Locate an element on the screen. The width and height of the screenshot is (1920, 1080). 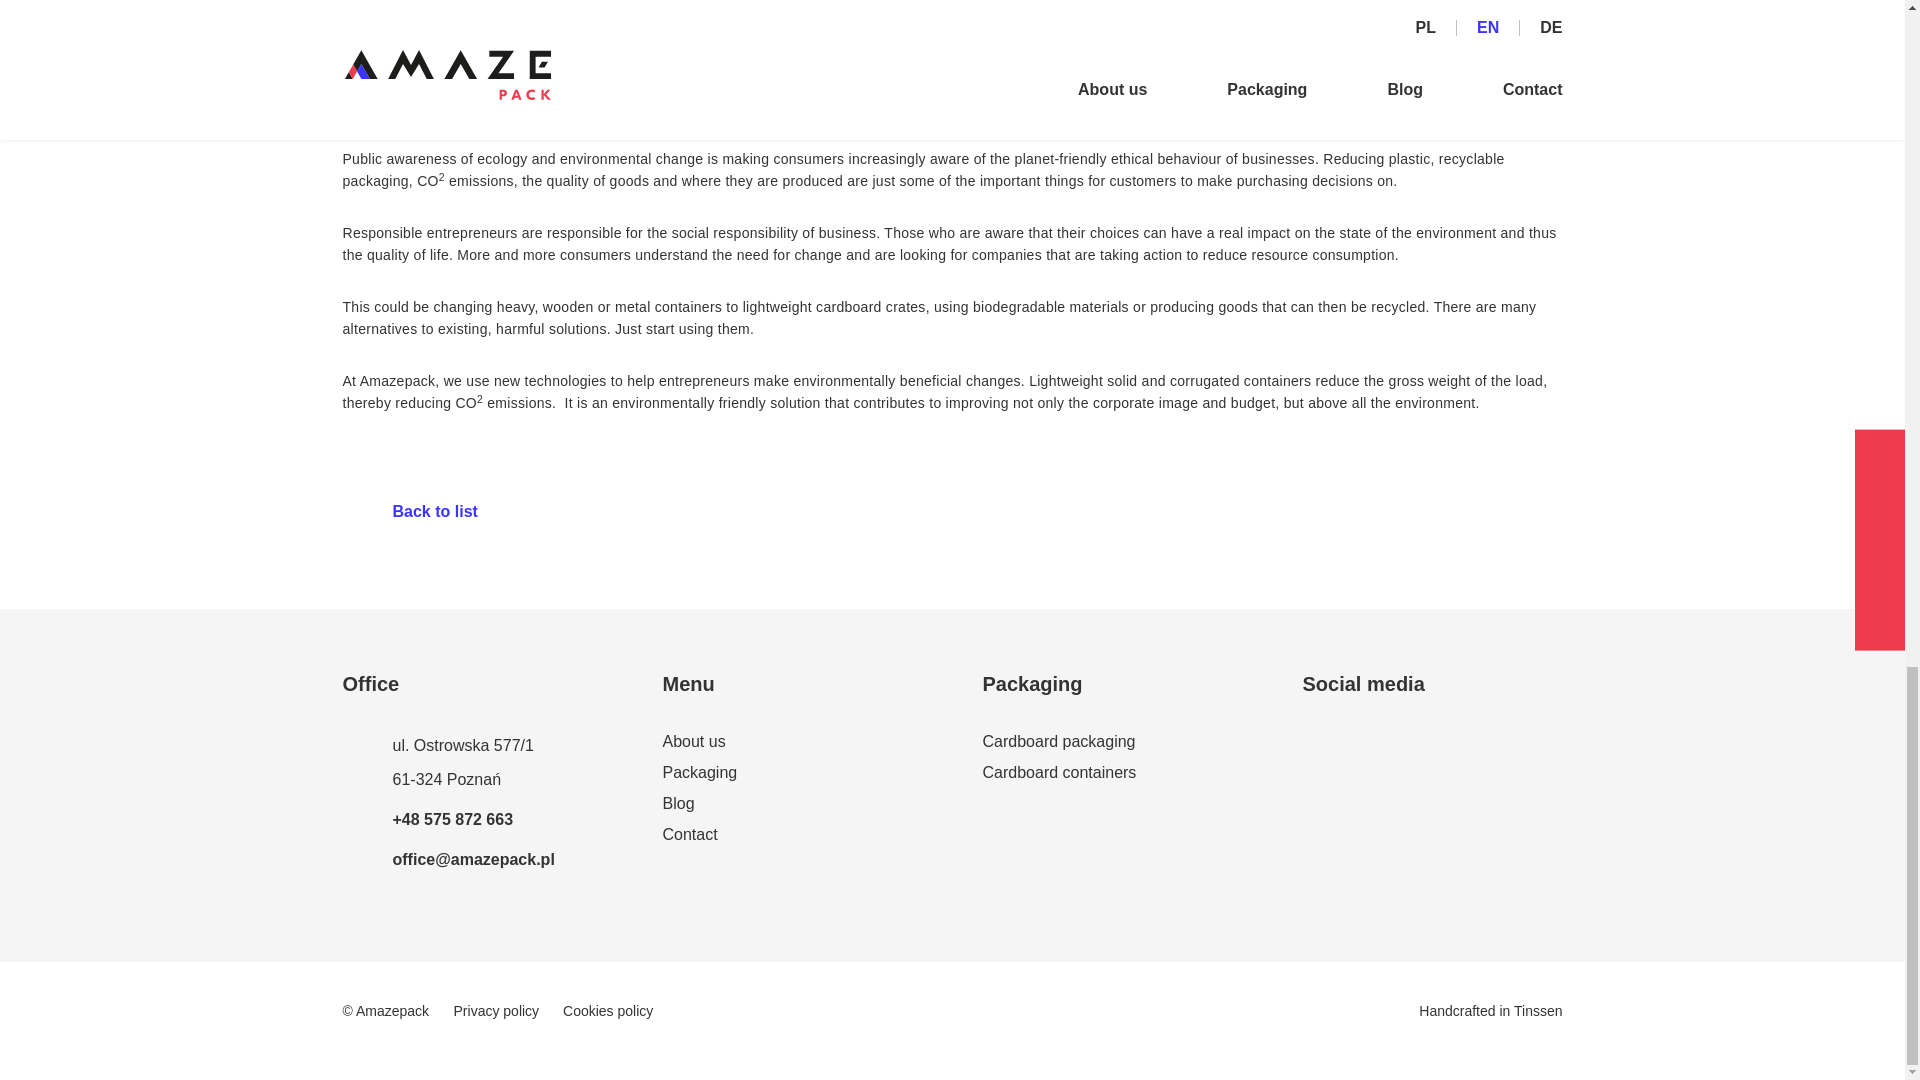
Packaging is located at coordinates (792, 775).